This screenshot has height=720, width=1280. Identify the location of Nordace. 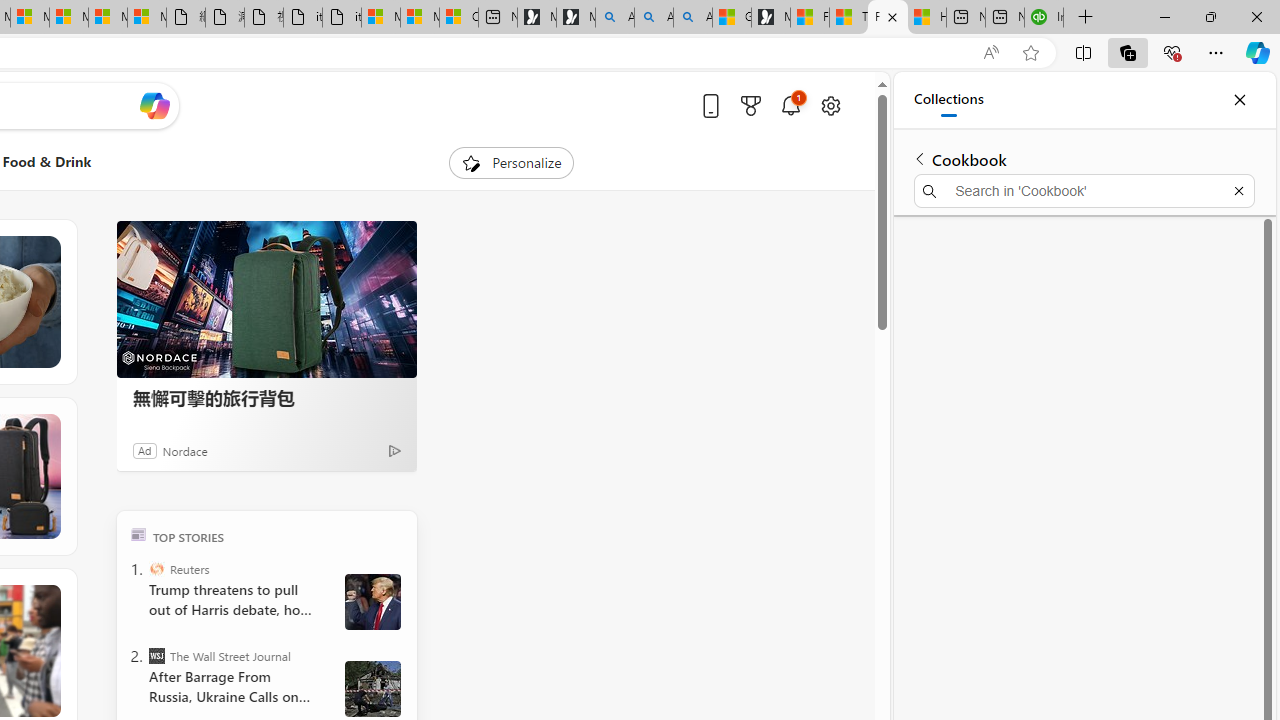
(184, 450).